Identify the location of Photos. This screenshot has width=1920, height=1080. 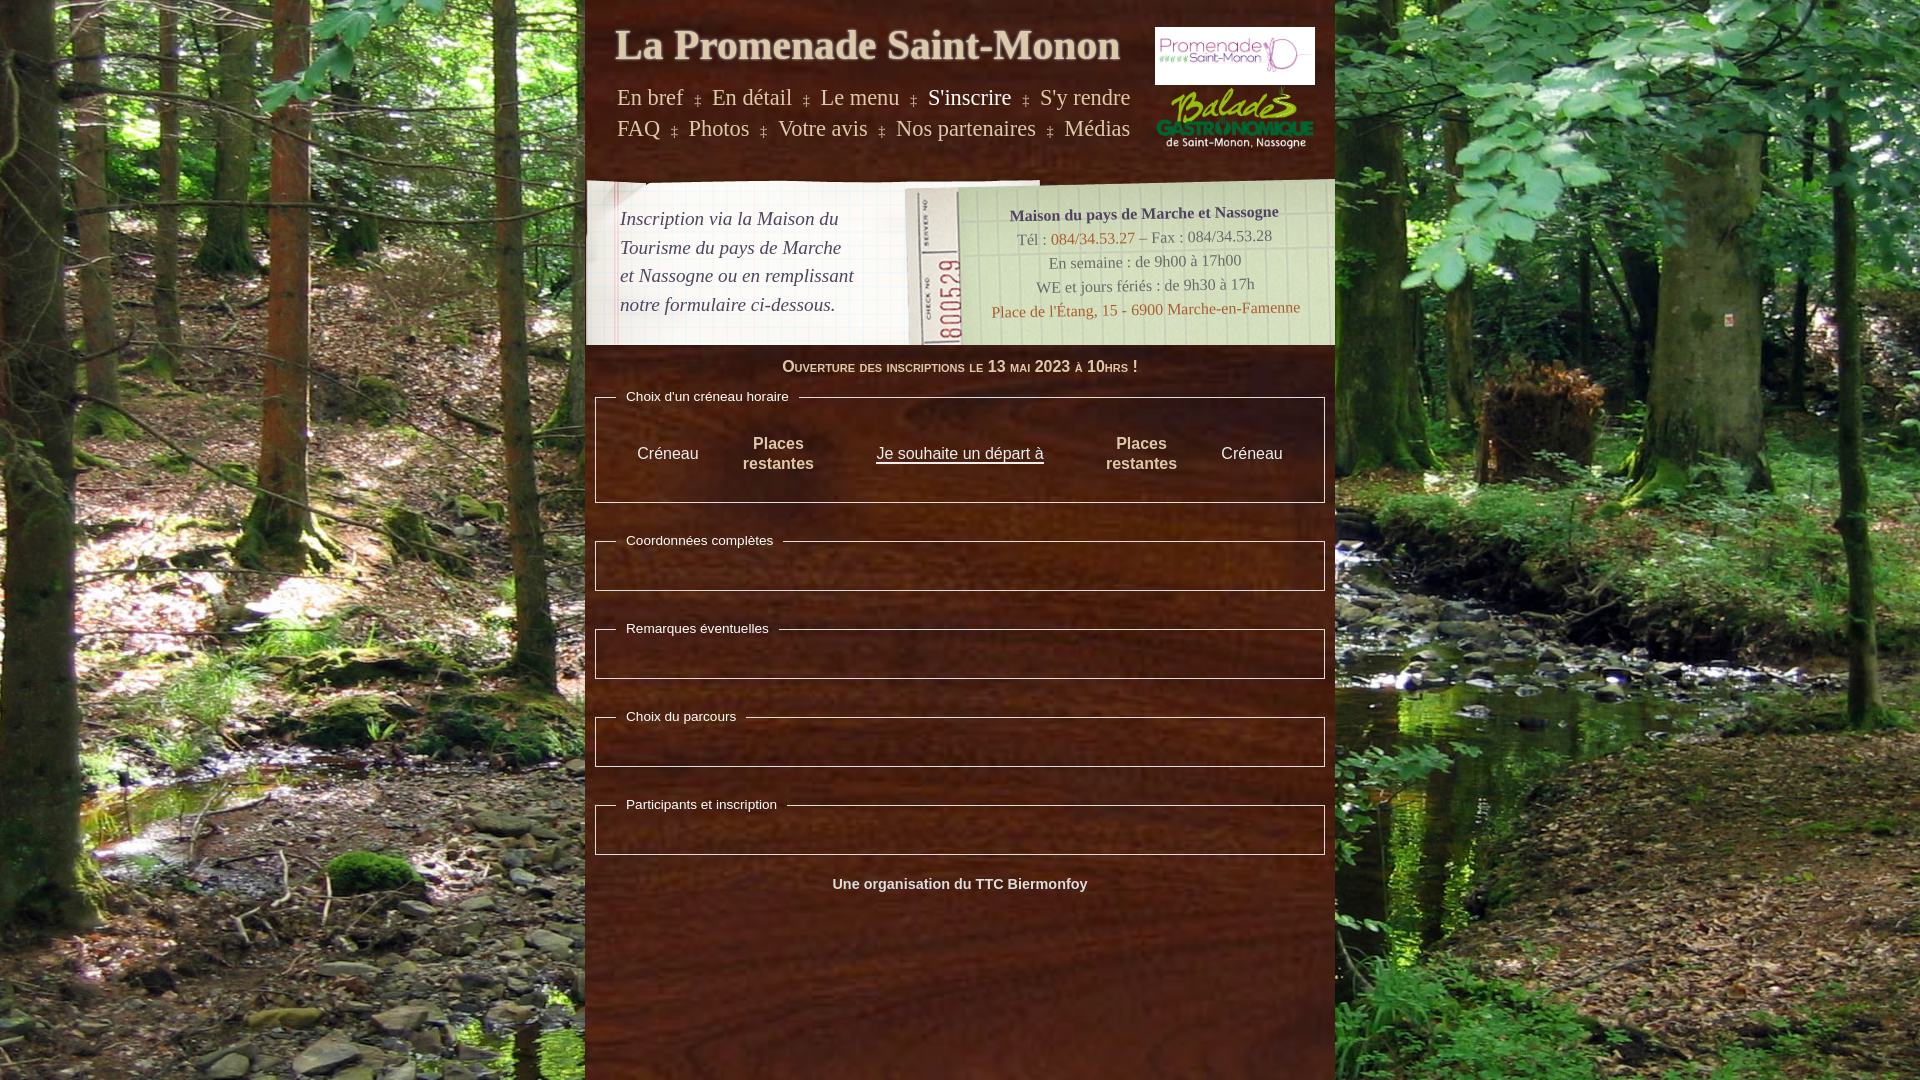
(720, 128).